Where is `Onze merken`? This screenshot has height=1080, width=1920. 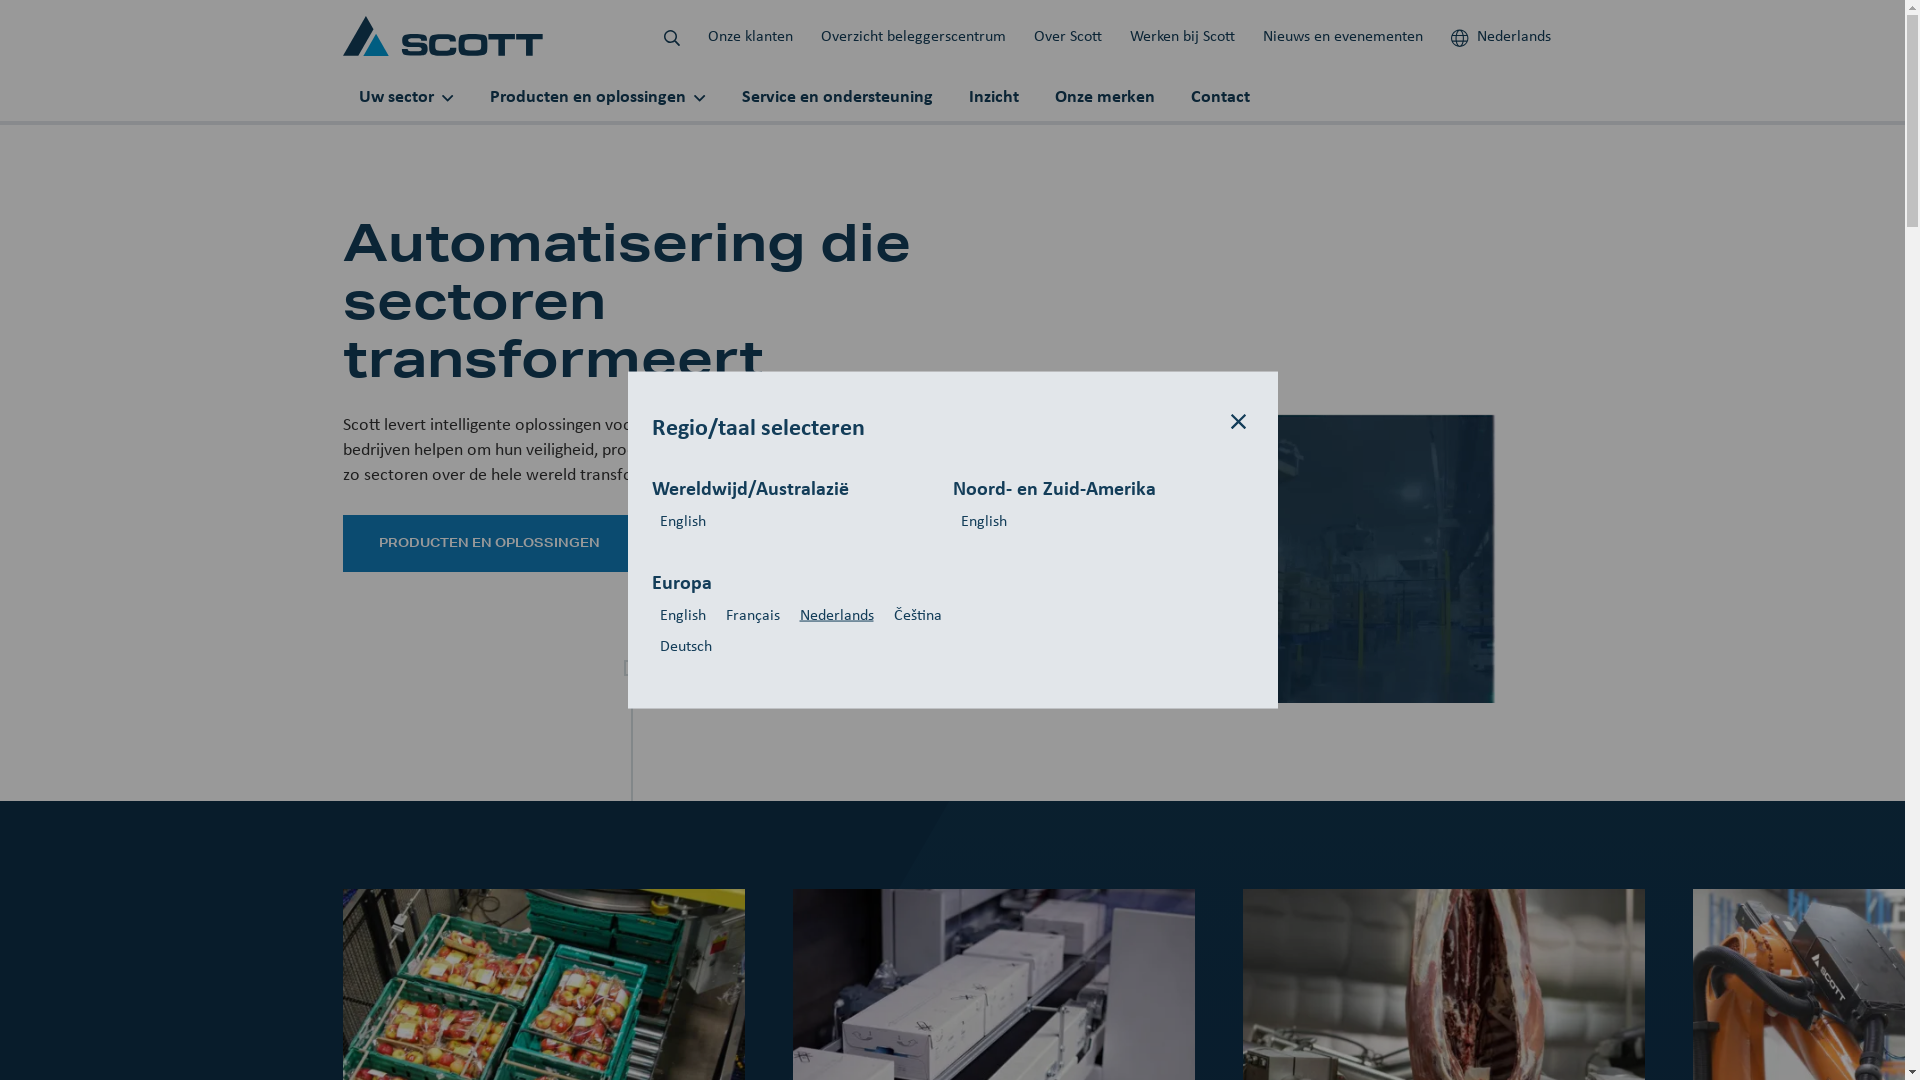 Onze merken is located at coordinates (1104, 96).